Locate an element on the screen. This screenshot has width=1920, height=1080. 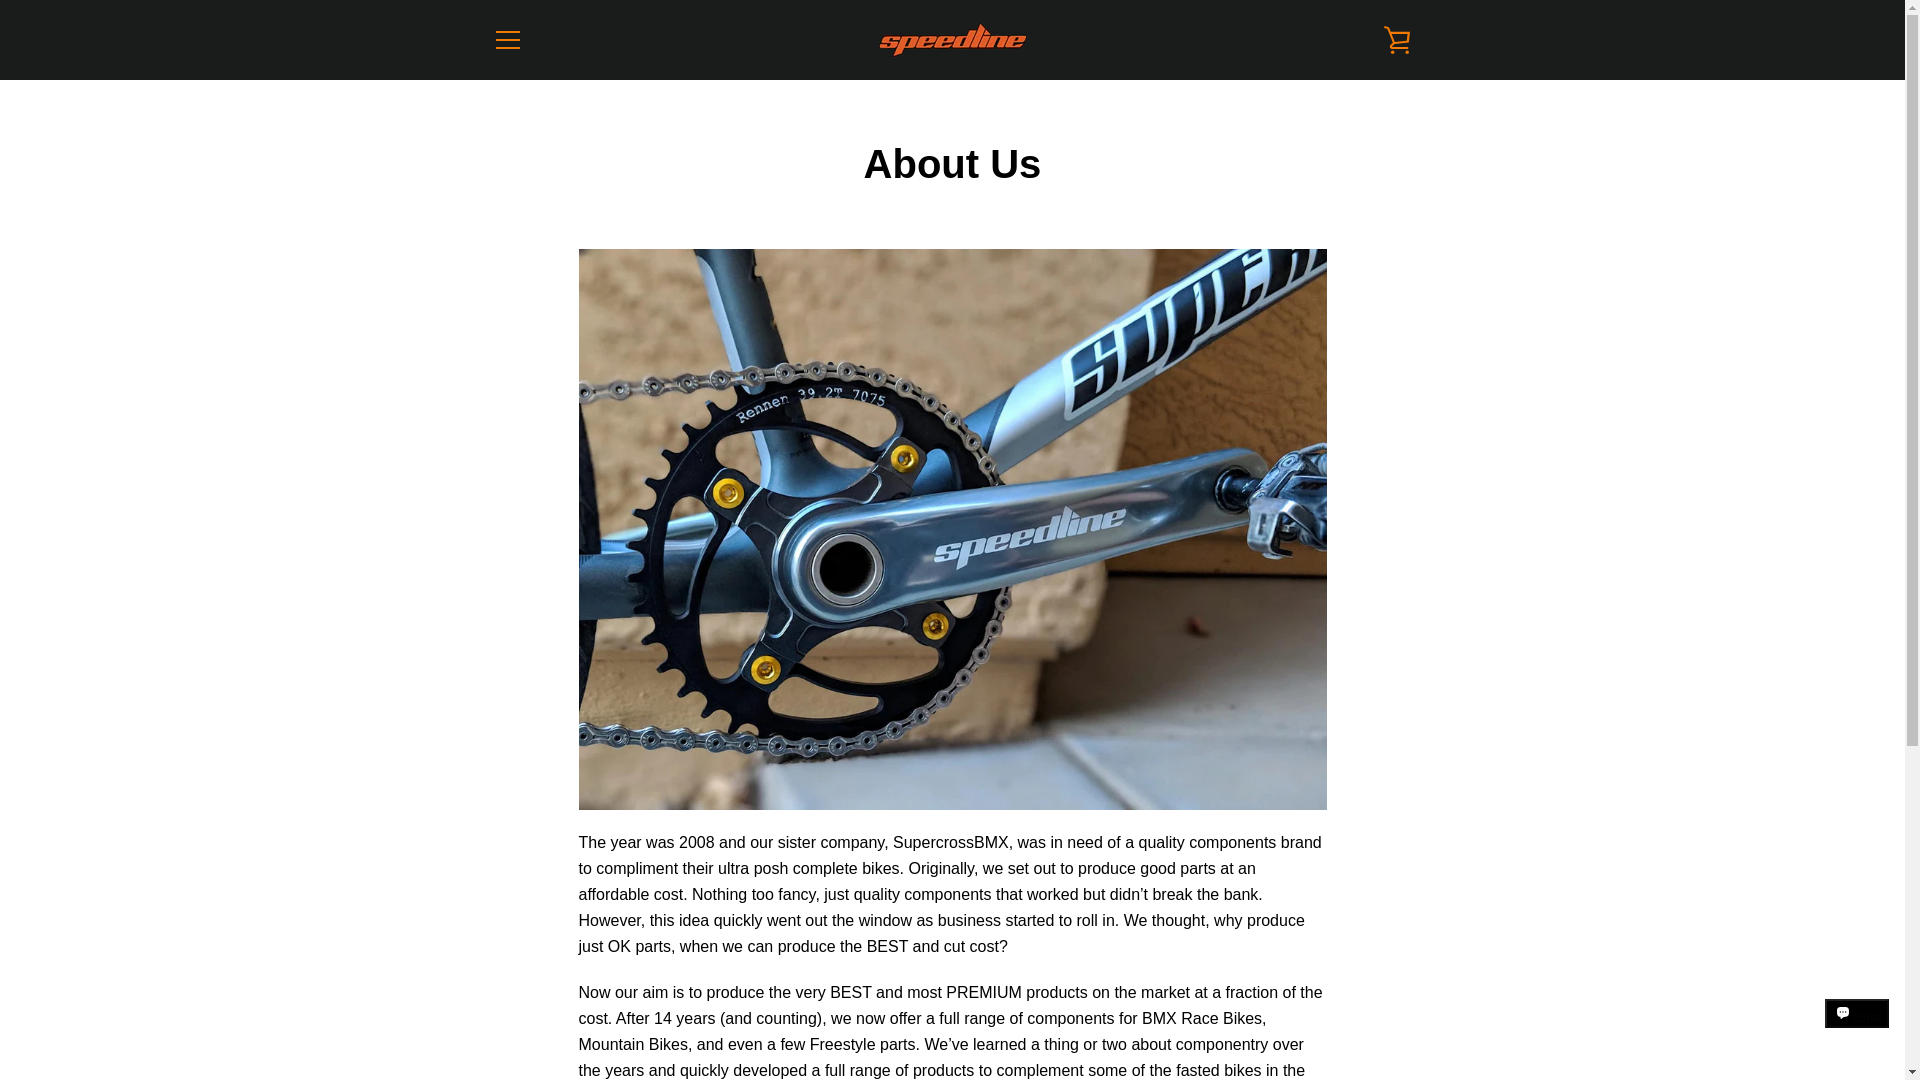
MENU is located at coordinates (506, 40).